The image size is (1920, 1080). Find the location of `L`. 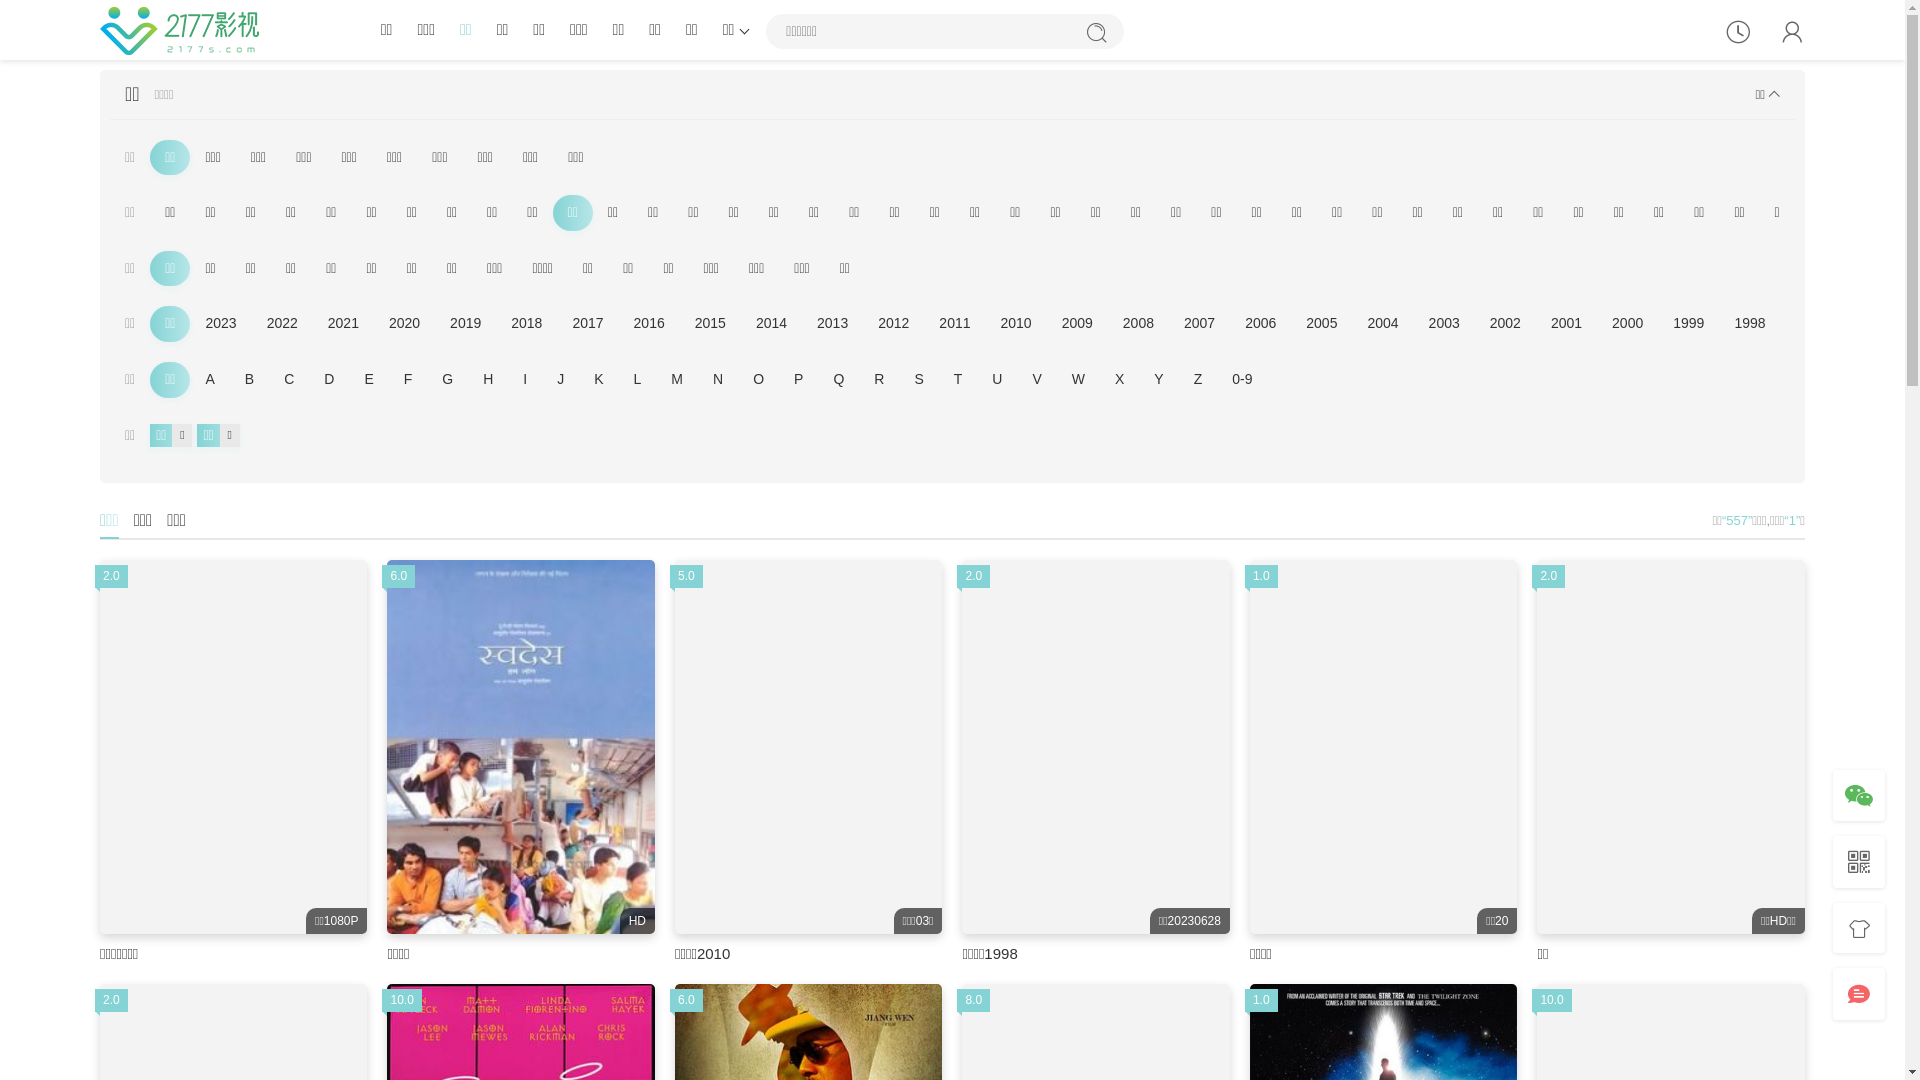

L is located at coordinates (638, 380).